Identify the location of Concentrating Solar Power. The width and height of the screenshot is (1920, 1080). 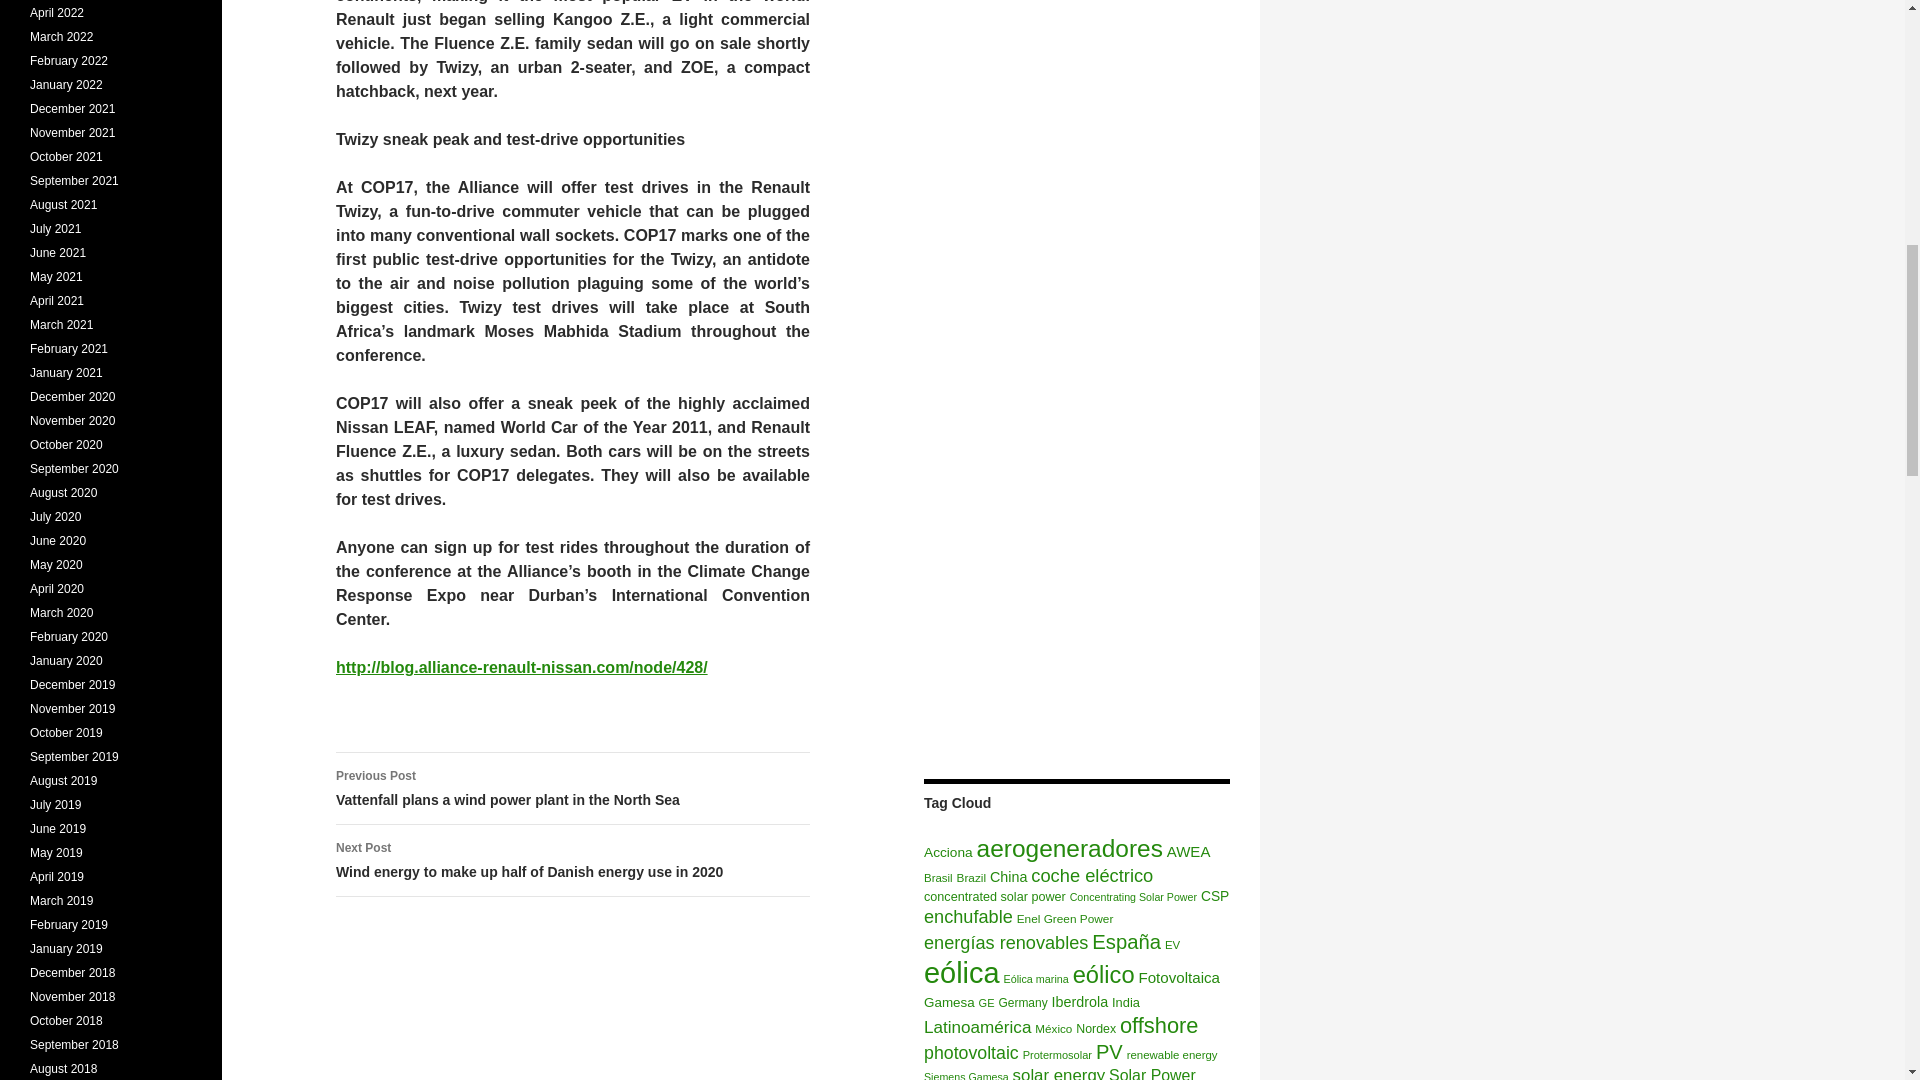
(1132, 896).